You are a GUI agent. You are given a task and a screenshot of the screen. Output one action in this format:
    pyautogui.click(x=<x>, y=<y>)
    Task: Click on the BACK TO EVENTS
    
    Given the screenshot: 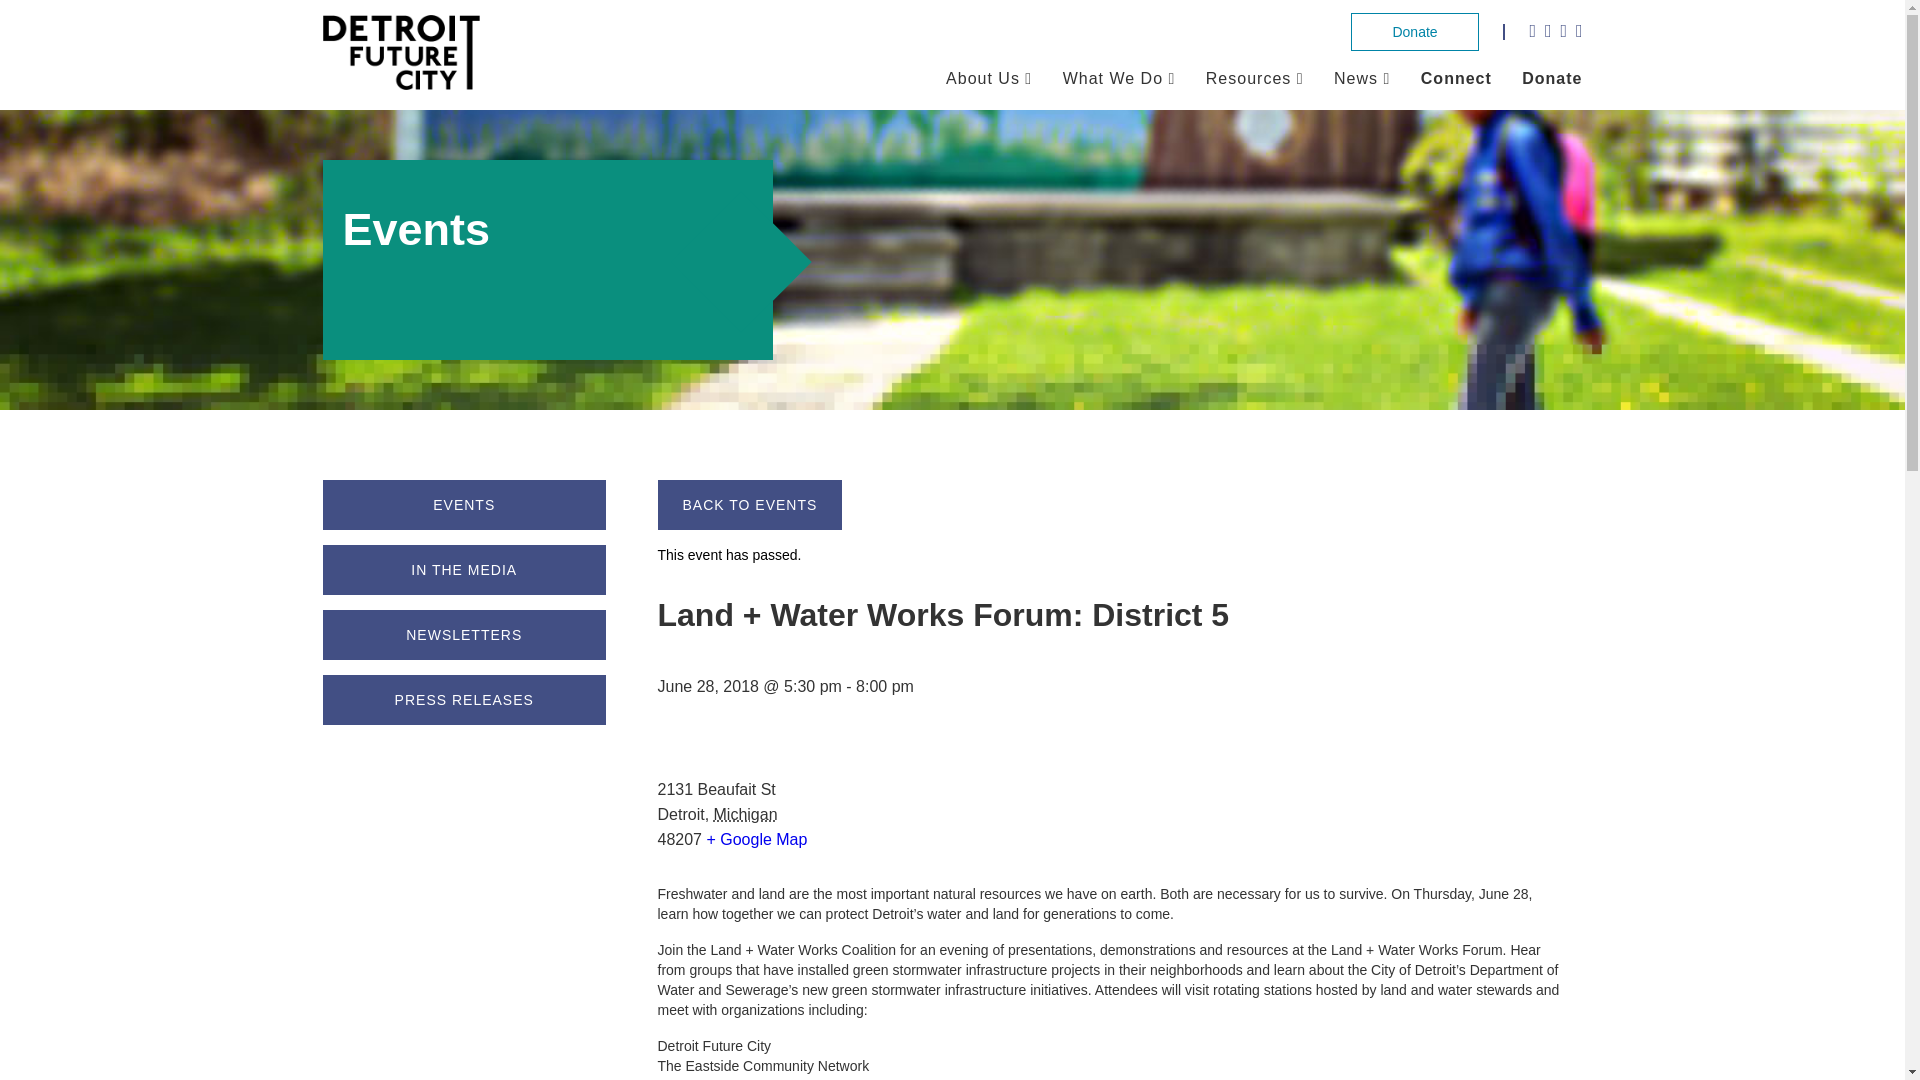 What is the action you would take?
    pyautogui.click(x=750, y=504)
    